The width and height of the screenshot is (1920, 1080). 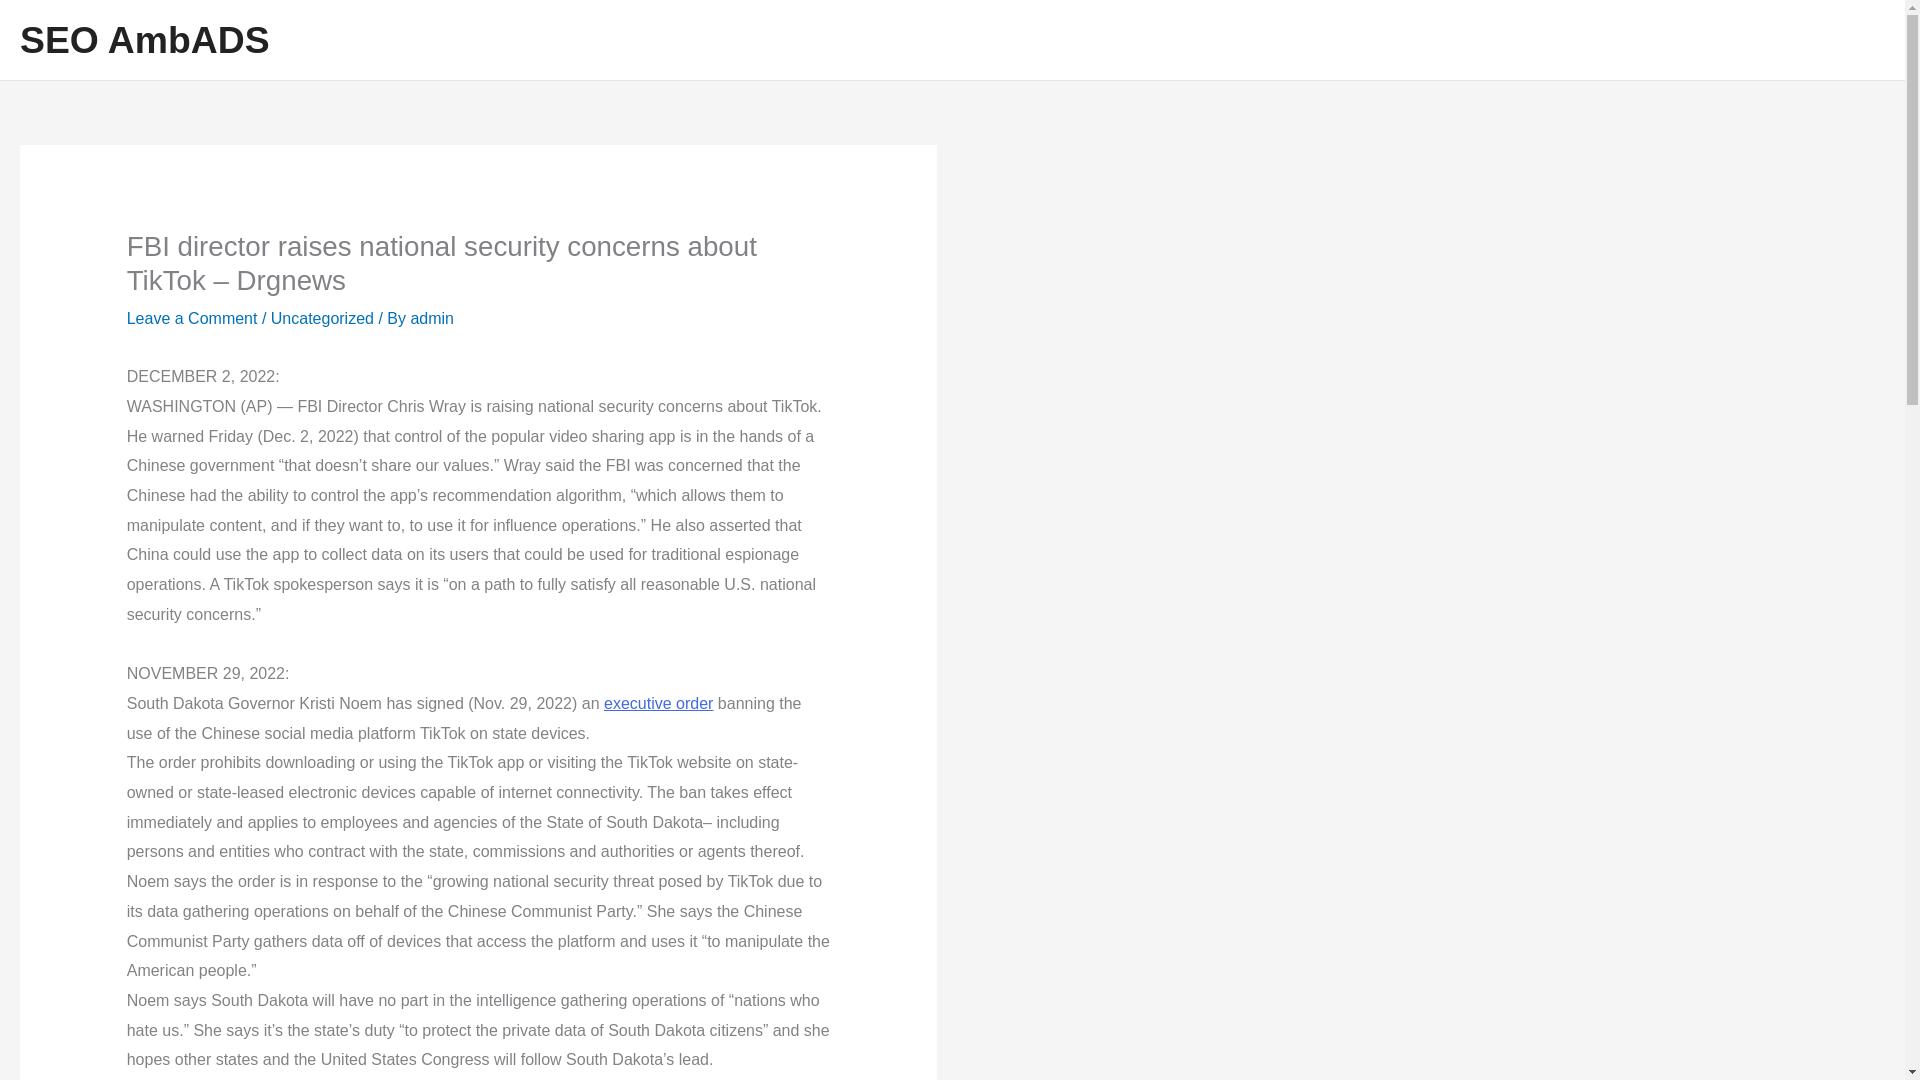 What do you see at coordinates (432, 318) in the screenshot?
I see `View all posts by admin` at bounding box center [432, 318].